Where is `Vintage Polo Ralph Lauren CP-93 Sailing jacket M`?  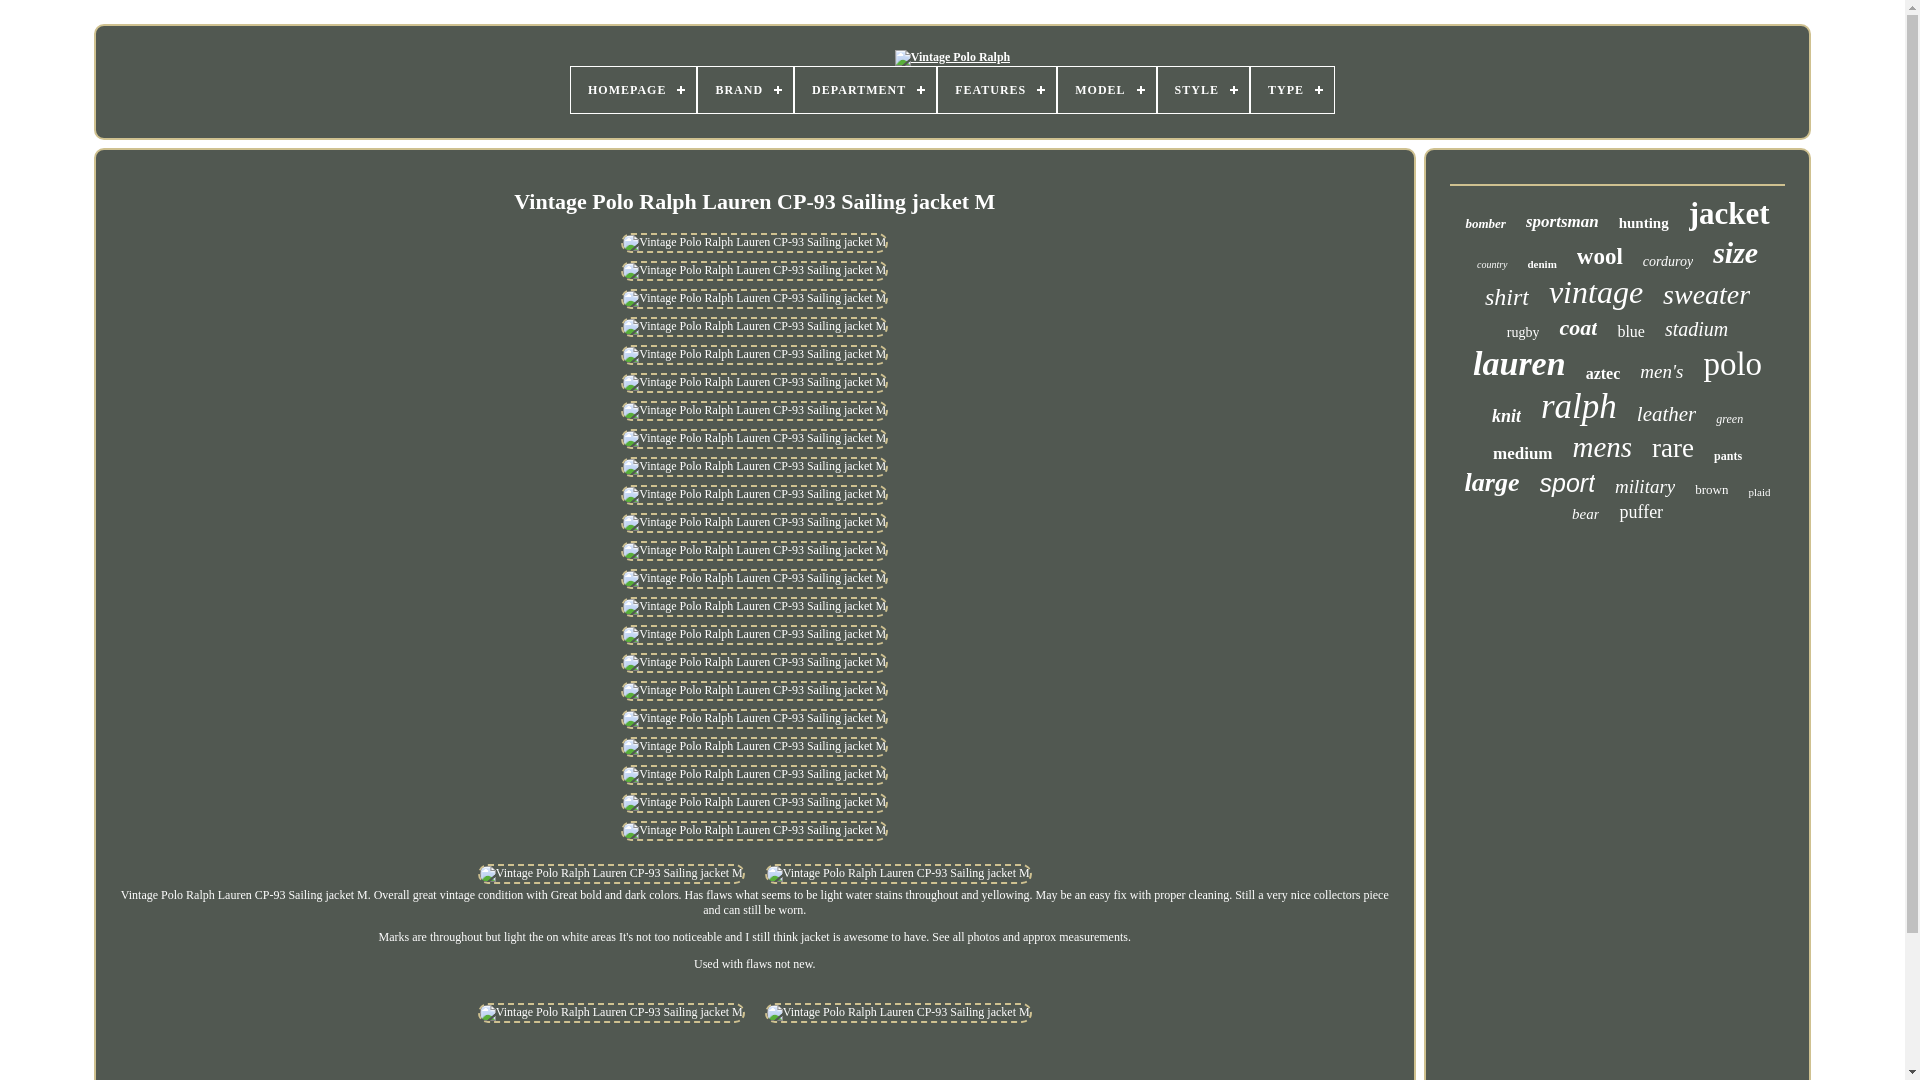 Vintage Polo Ralph Lauren CP-93 Sailing jacket M is located at coordinates (754, 550).